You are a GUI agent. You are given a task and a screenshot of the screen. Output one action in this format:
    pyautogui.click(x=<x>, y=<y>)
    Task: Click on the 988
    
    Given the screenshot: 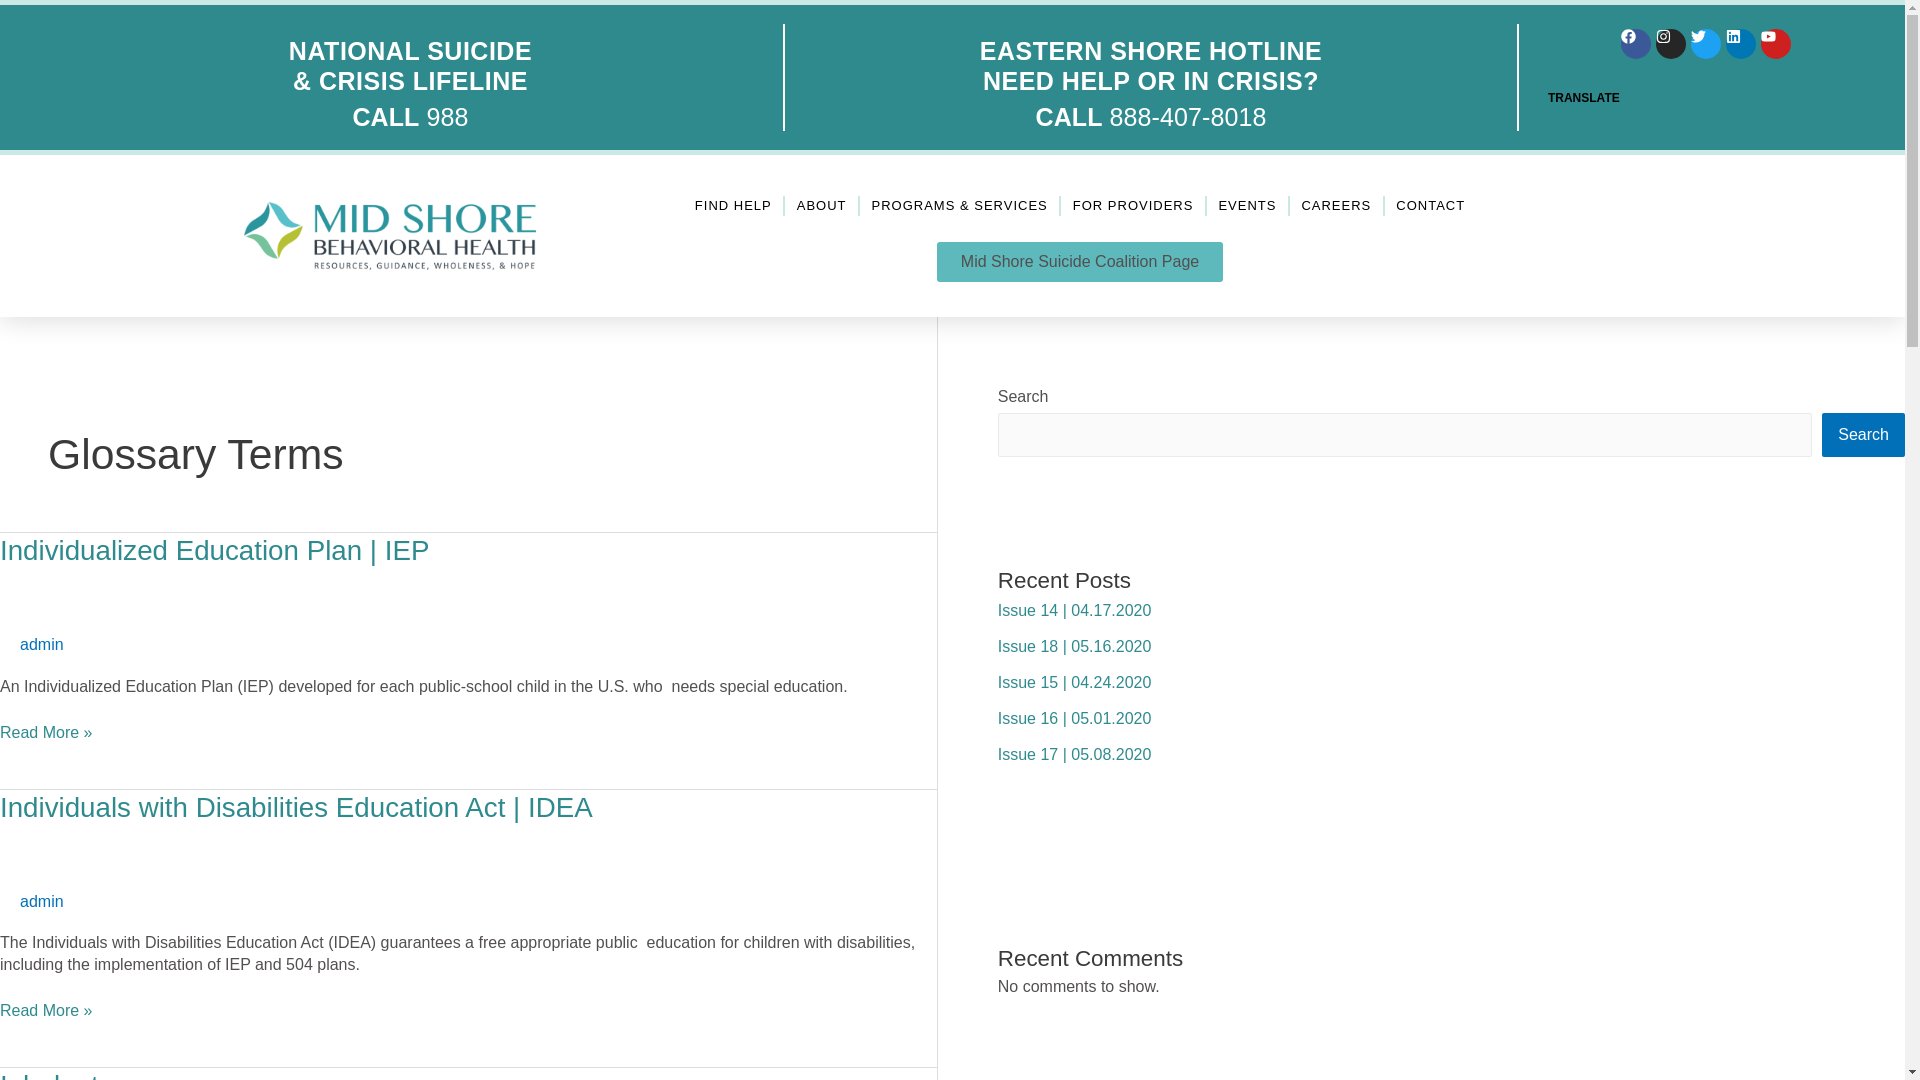 What is the action you would take?
    pyautogui.click(x=447, y=116)
    